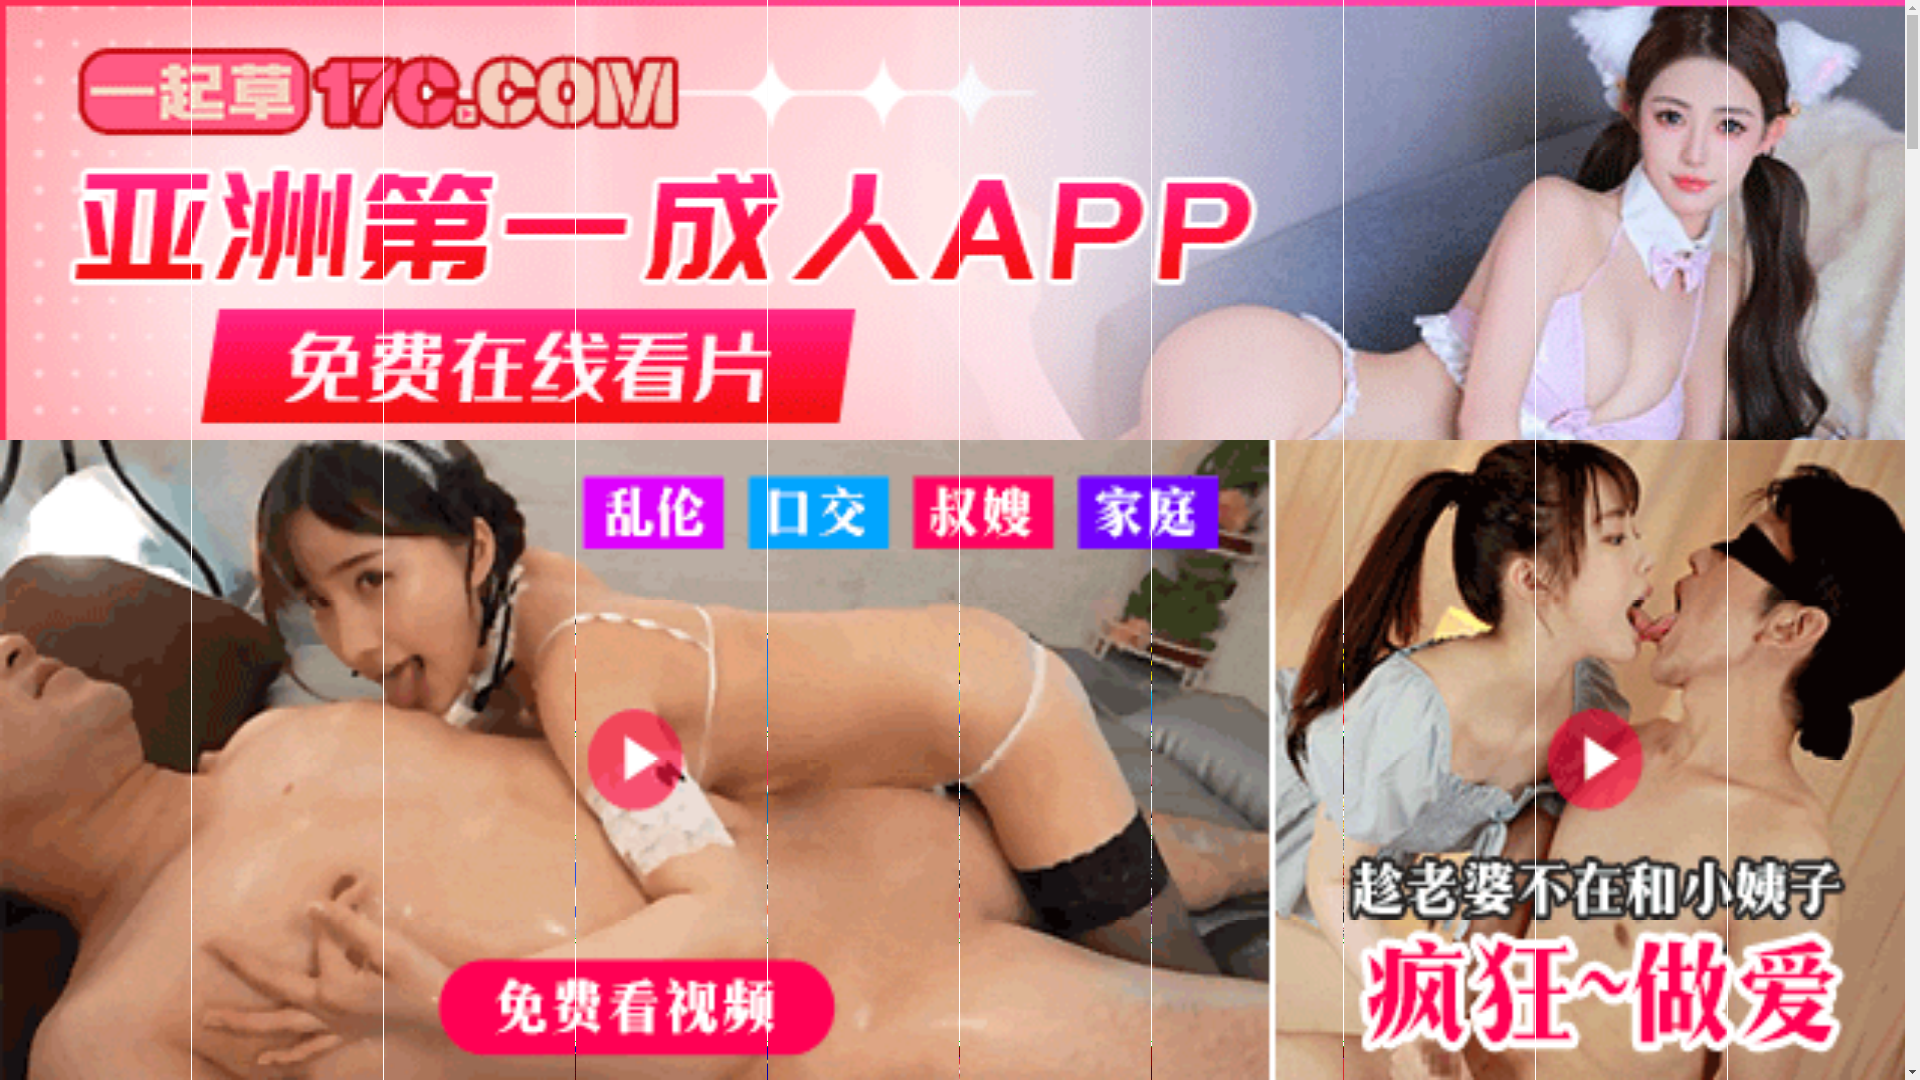 This screenshot has width=1920, height=1080. What do you see at coordinates (1881, 622) in the screenshot?
I see `|` at bounding box center [1881, 622].